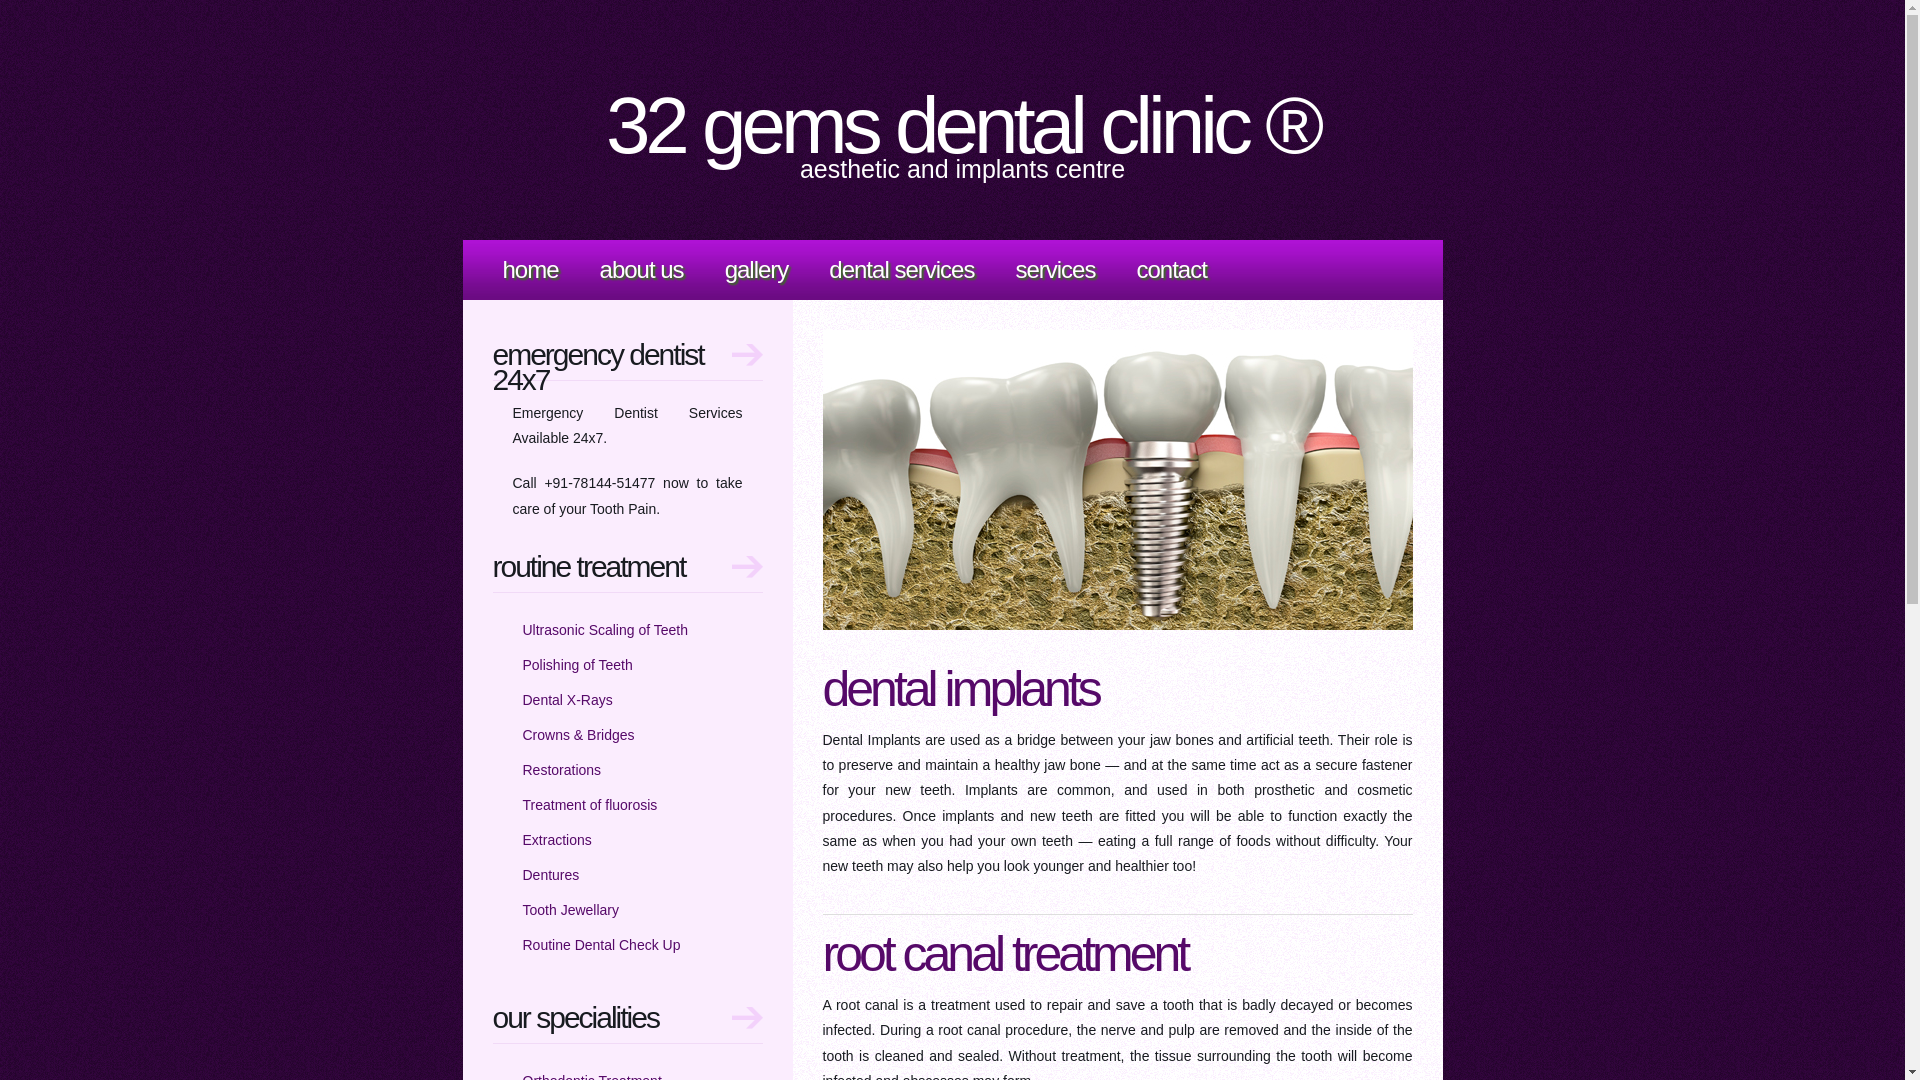 Image resolution: width=1920 pixels, height=1080 pixels. What do you see at coordinates (578, 735) in the screenshot?
I see `Crowns & Bridges` at bounding box center [578, 735].